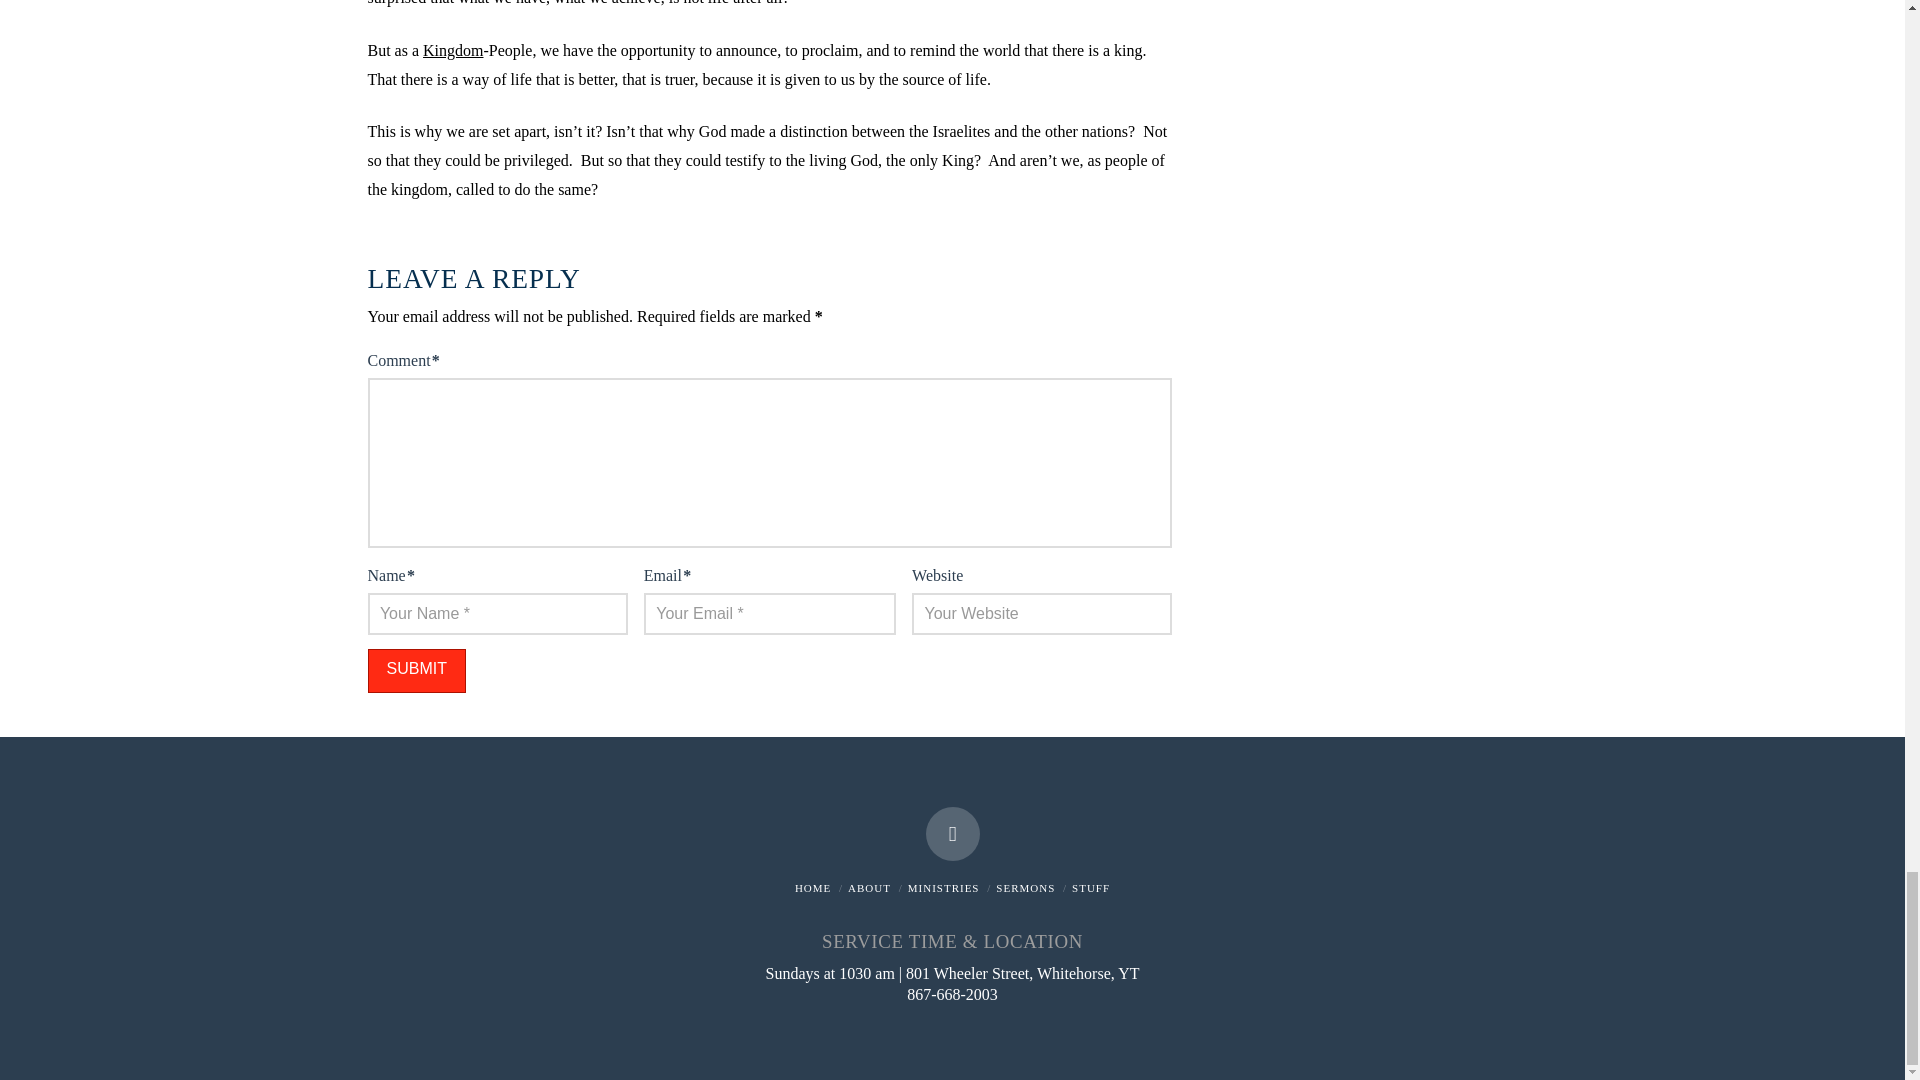 This screenshot has height=1080, width=1920. Describe the element at coordinates (869, 888) in the screenshot. I see `ABOUT` at that location.